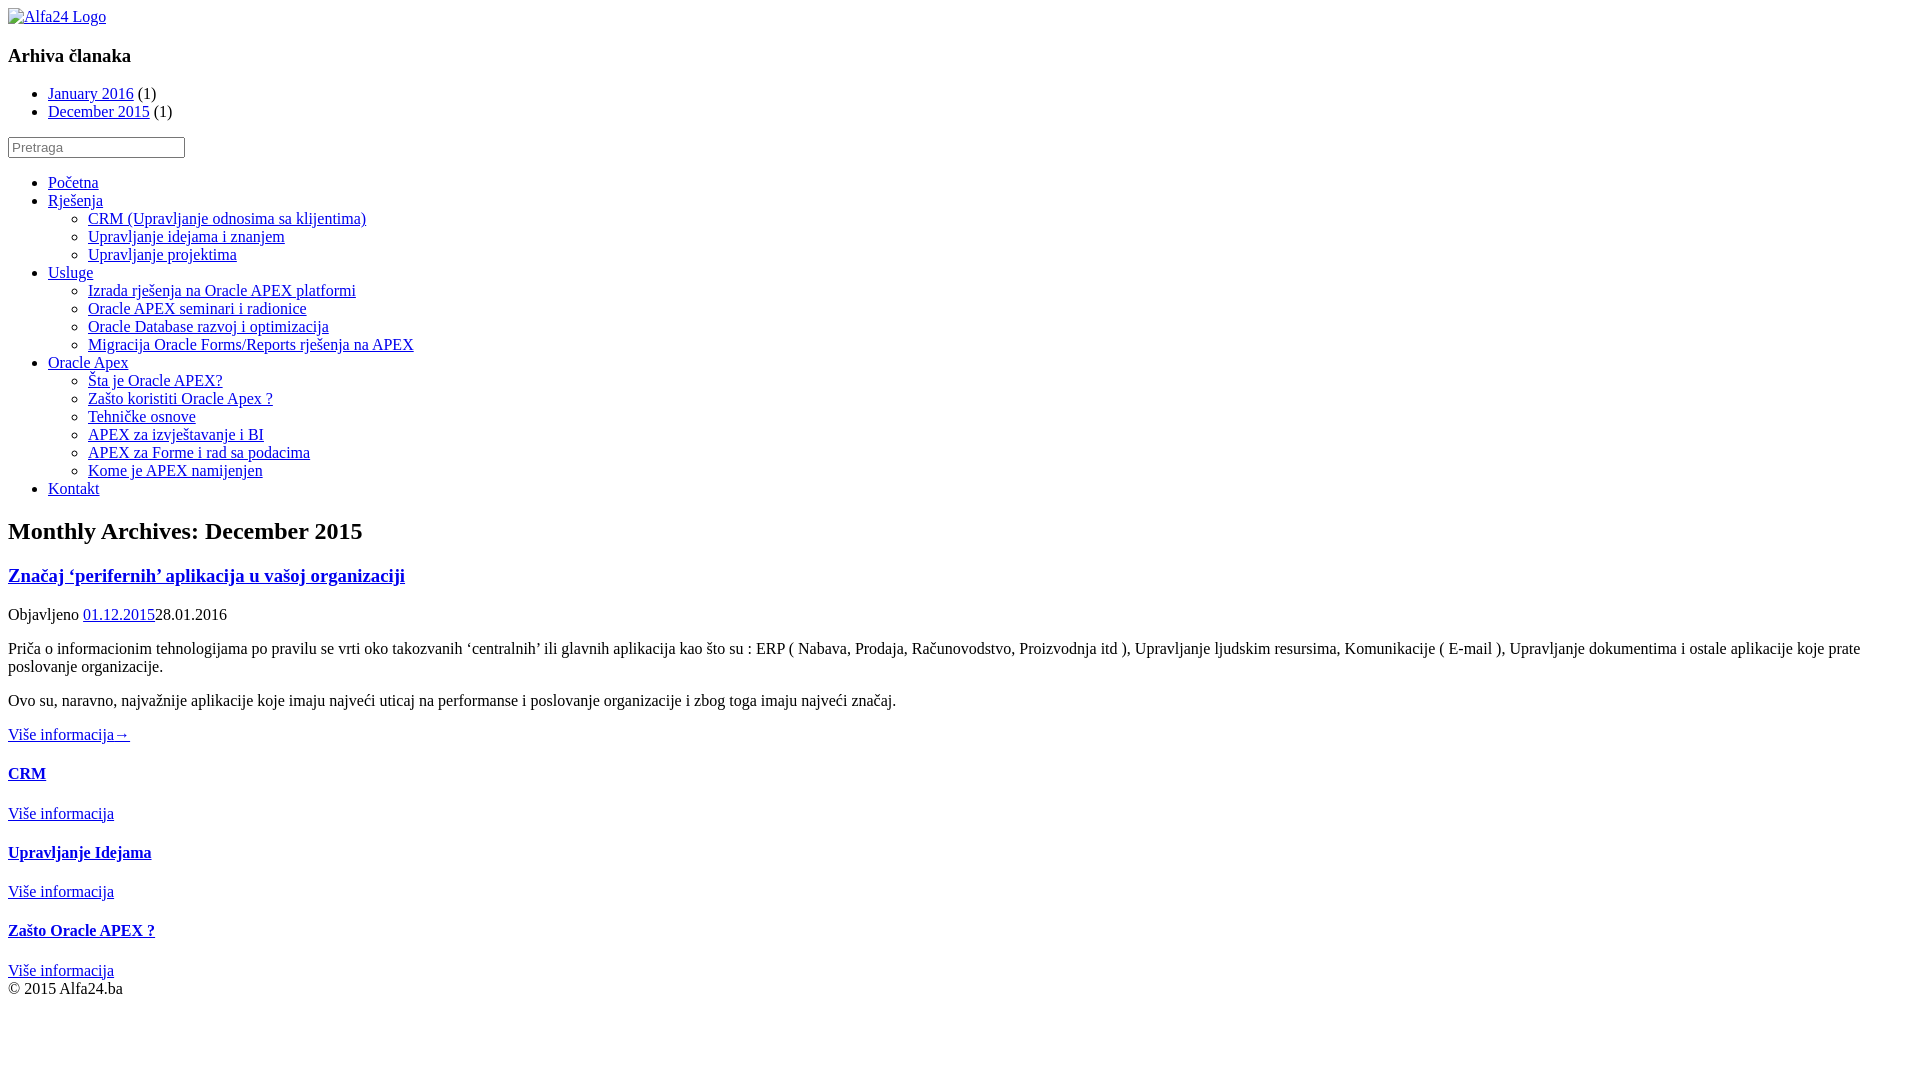  Describe the element at coordinates (74, 488) in the screenshot. I see `Kontakt` at that location.